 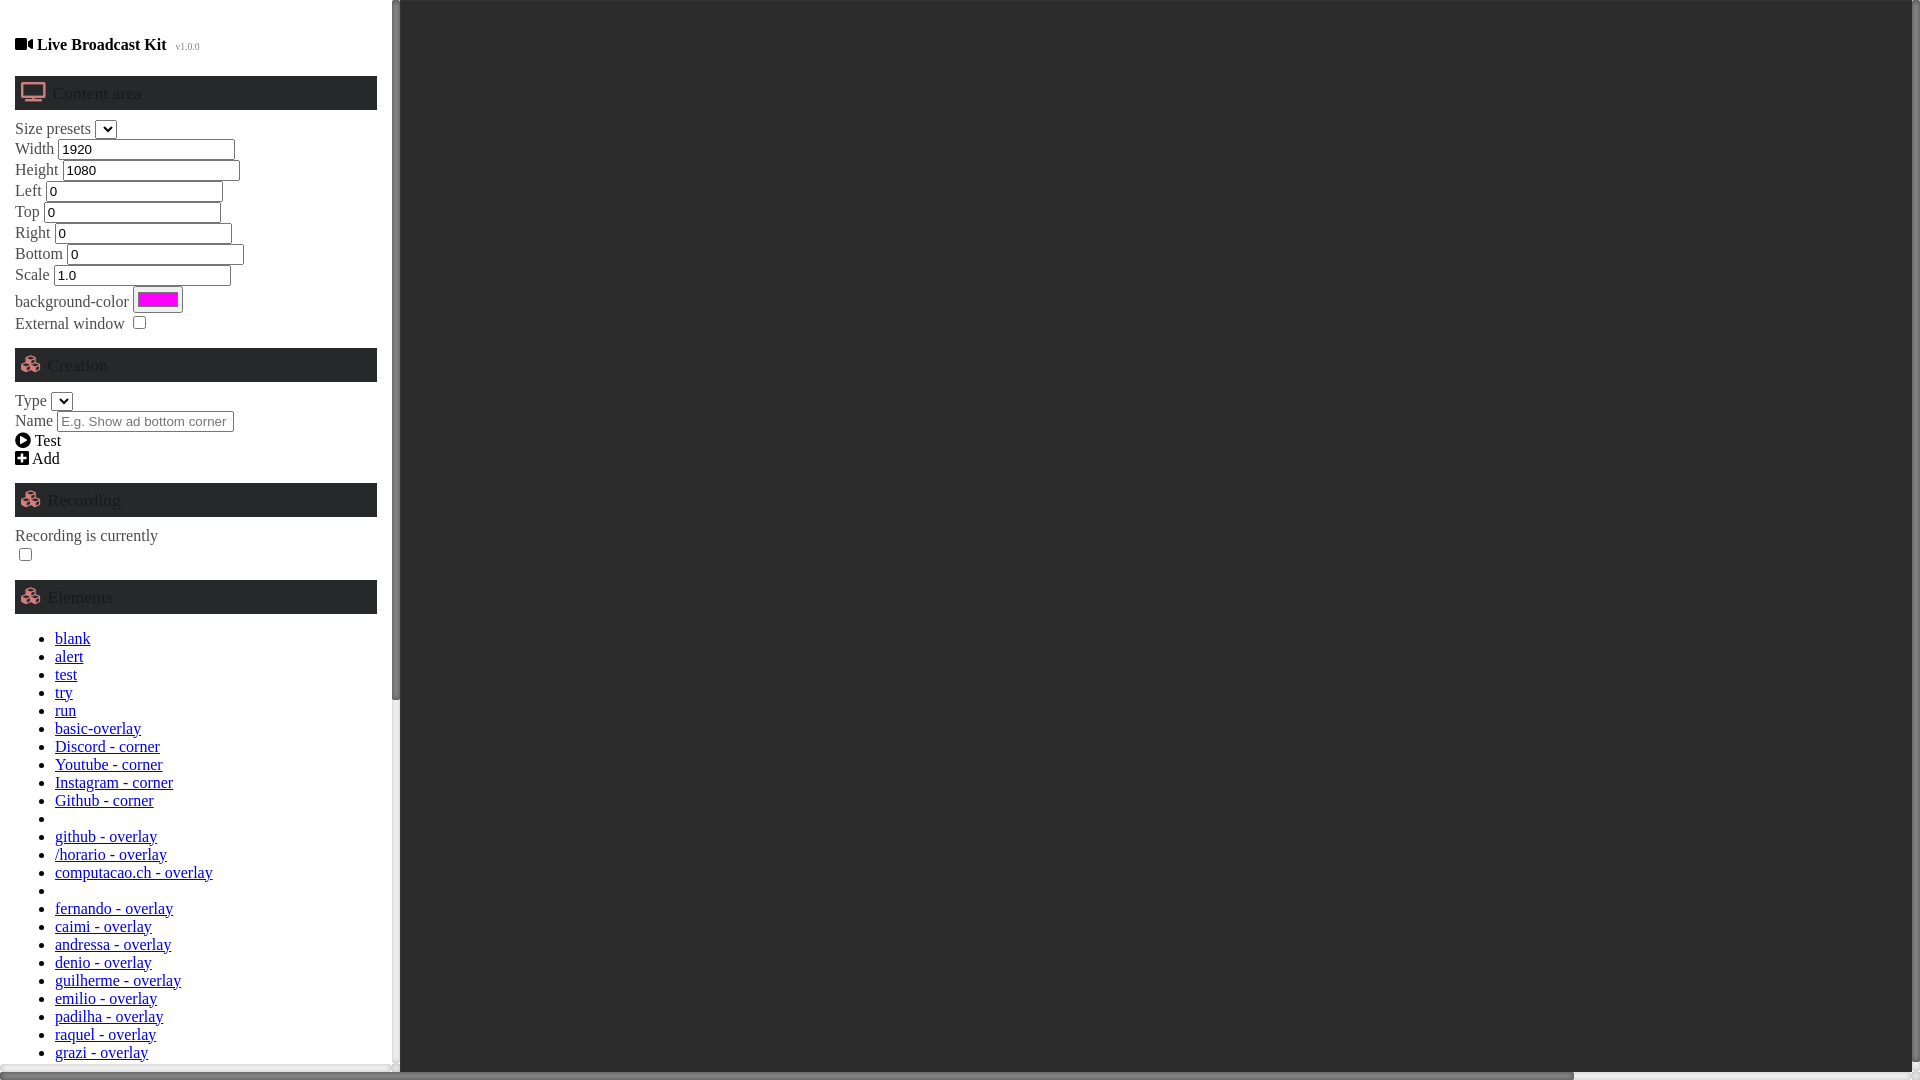 What do you see at coordinates (105, 1070) in the screenshot?
I see `pavan - overlay` at bounding box center [105, 1070].